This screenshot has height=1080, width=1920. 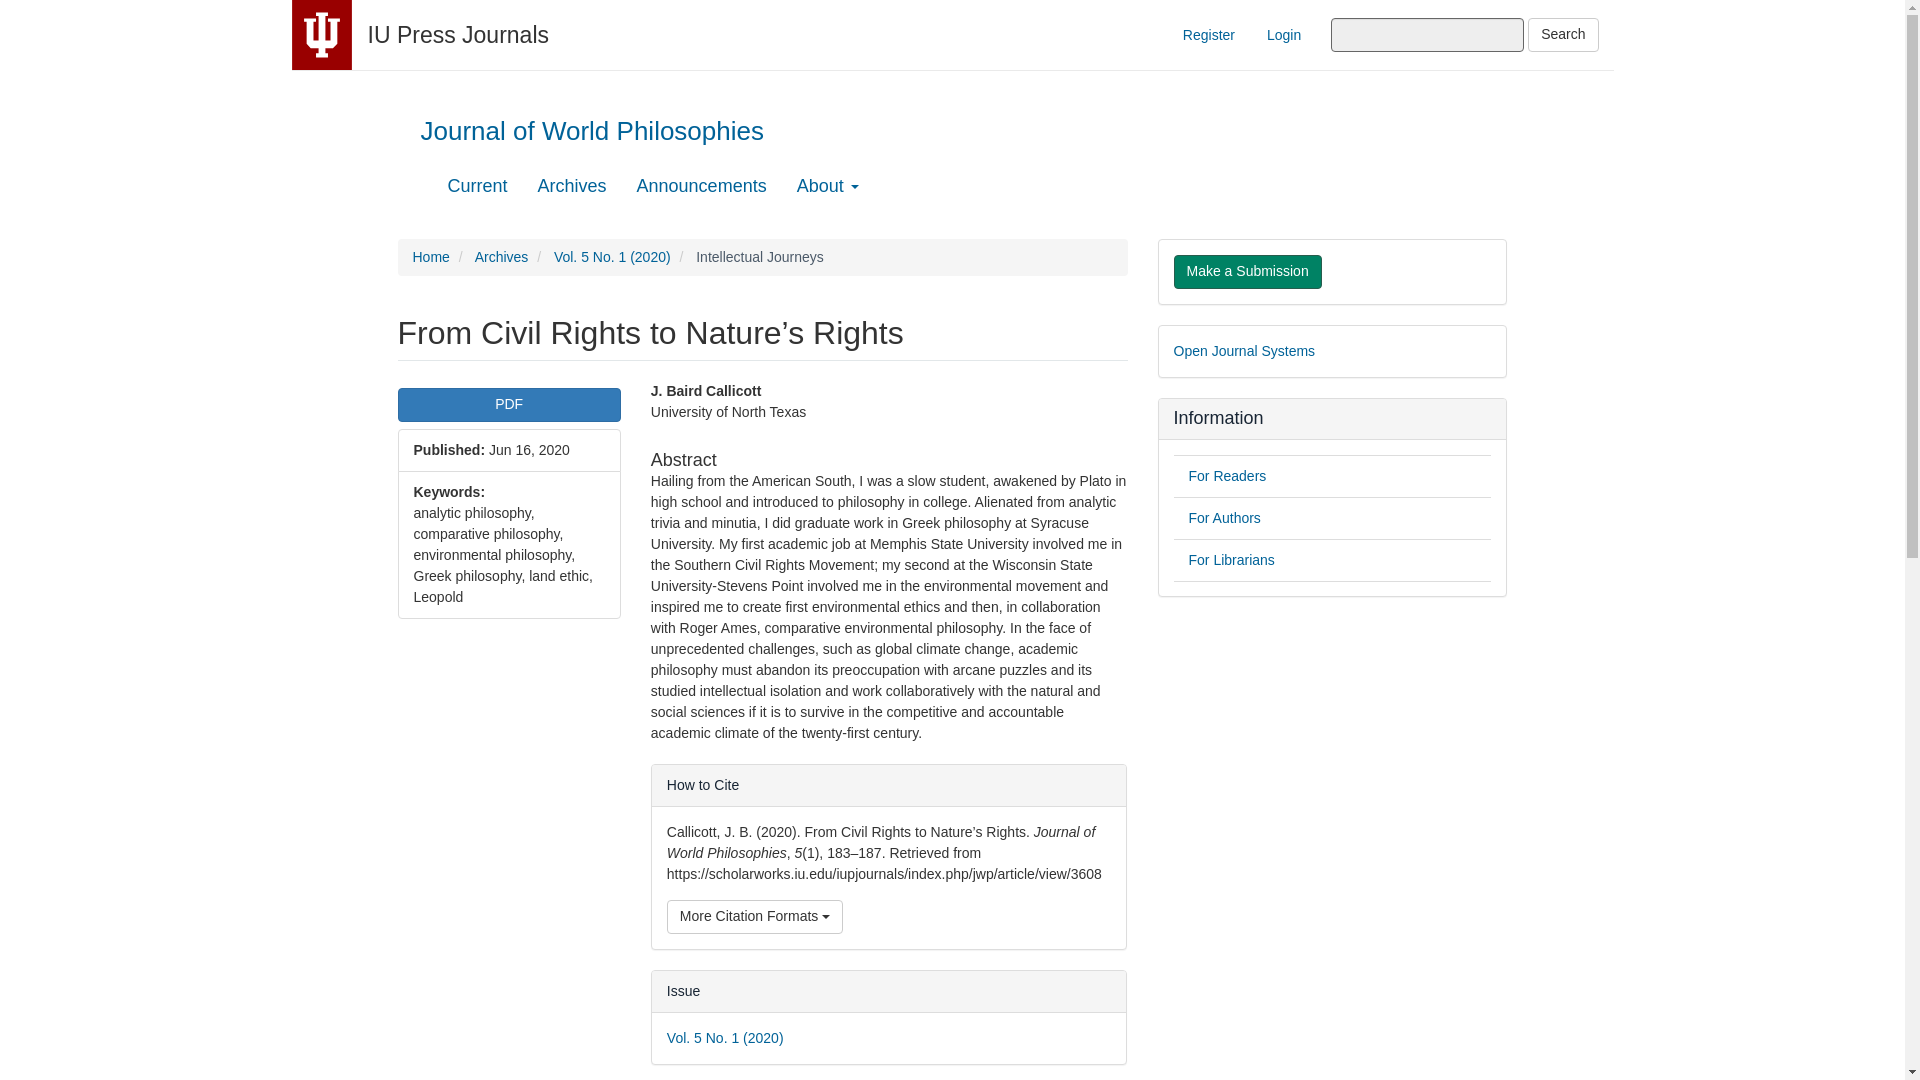 I want to click on Archives, so click(x=572, y=185).